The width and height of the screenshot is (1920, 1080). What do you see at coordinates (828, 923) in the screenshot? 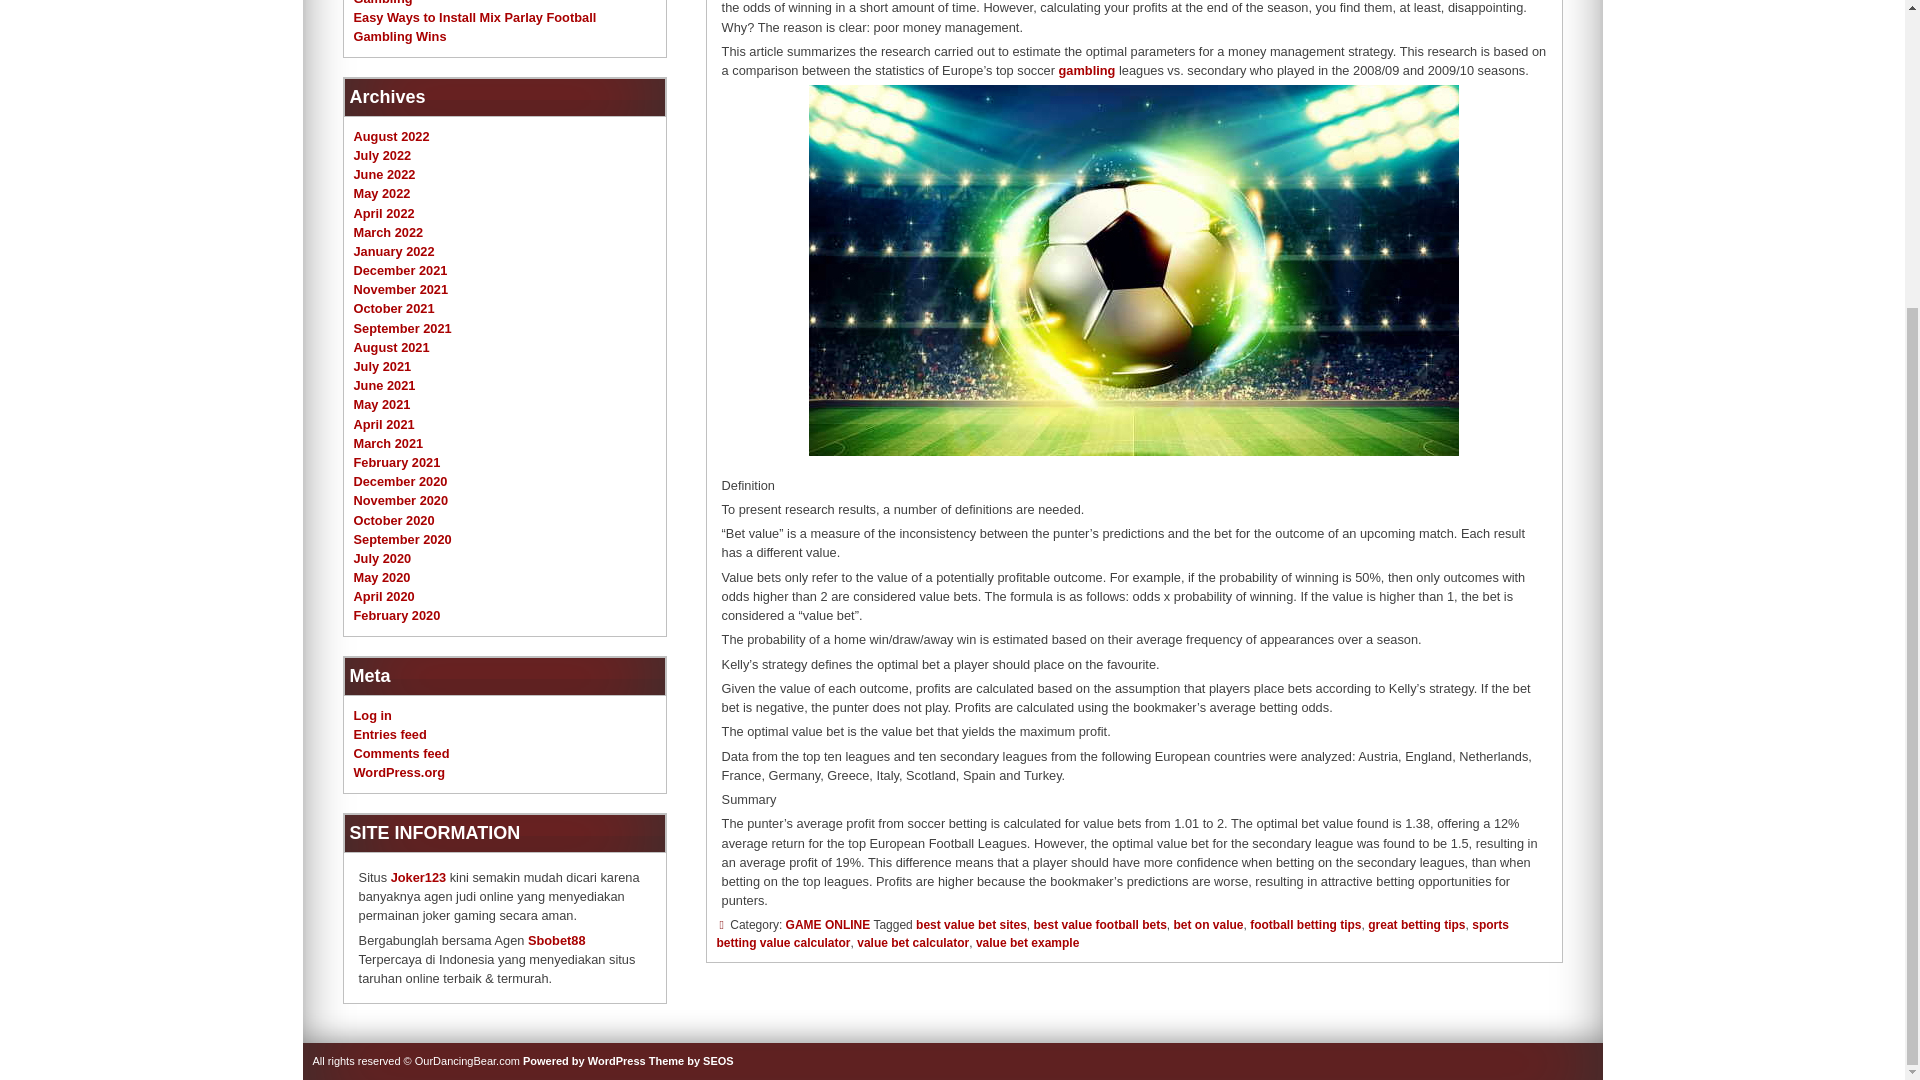
I see `GAME ONLINE` at bounding box center [828, 923].